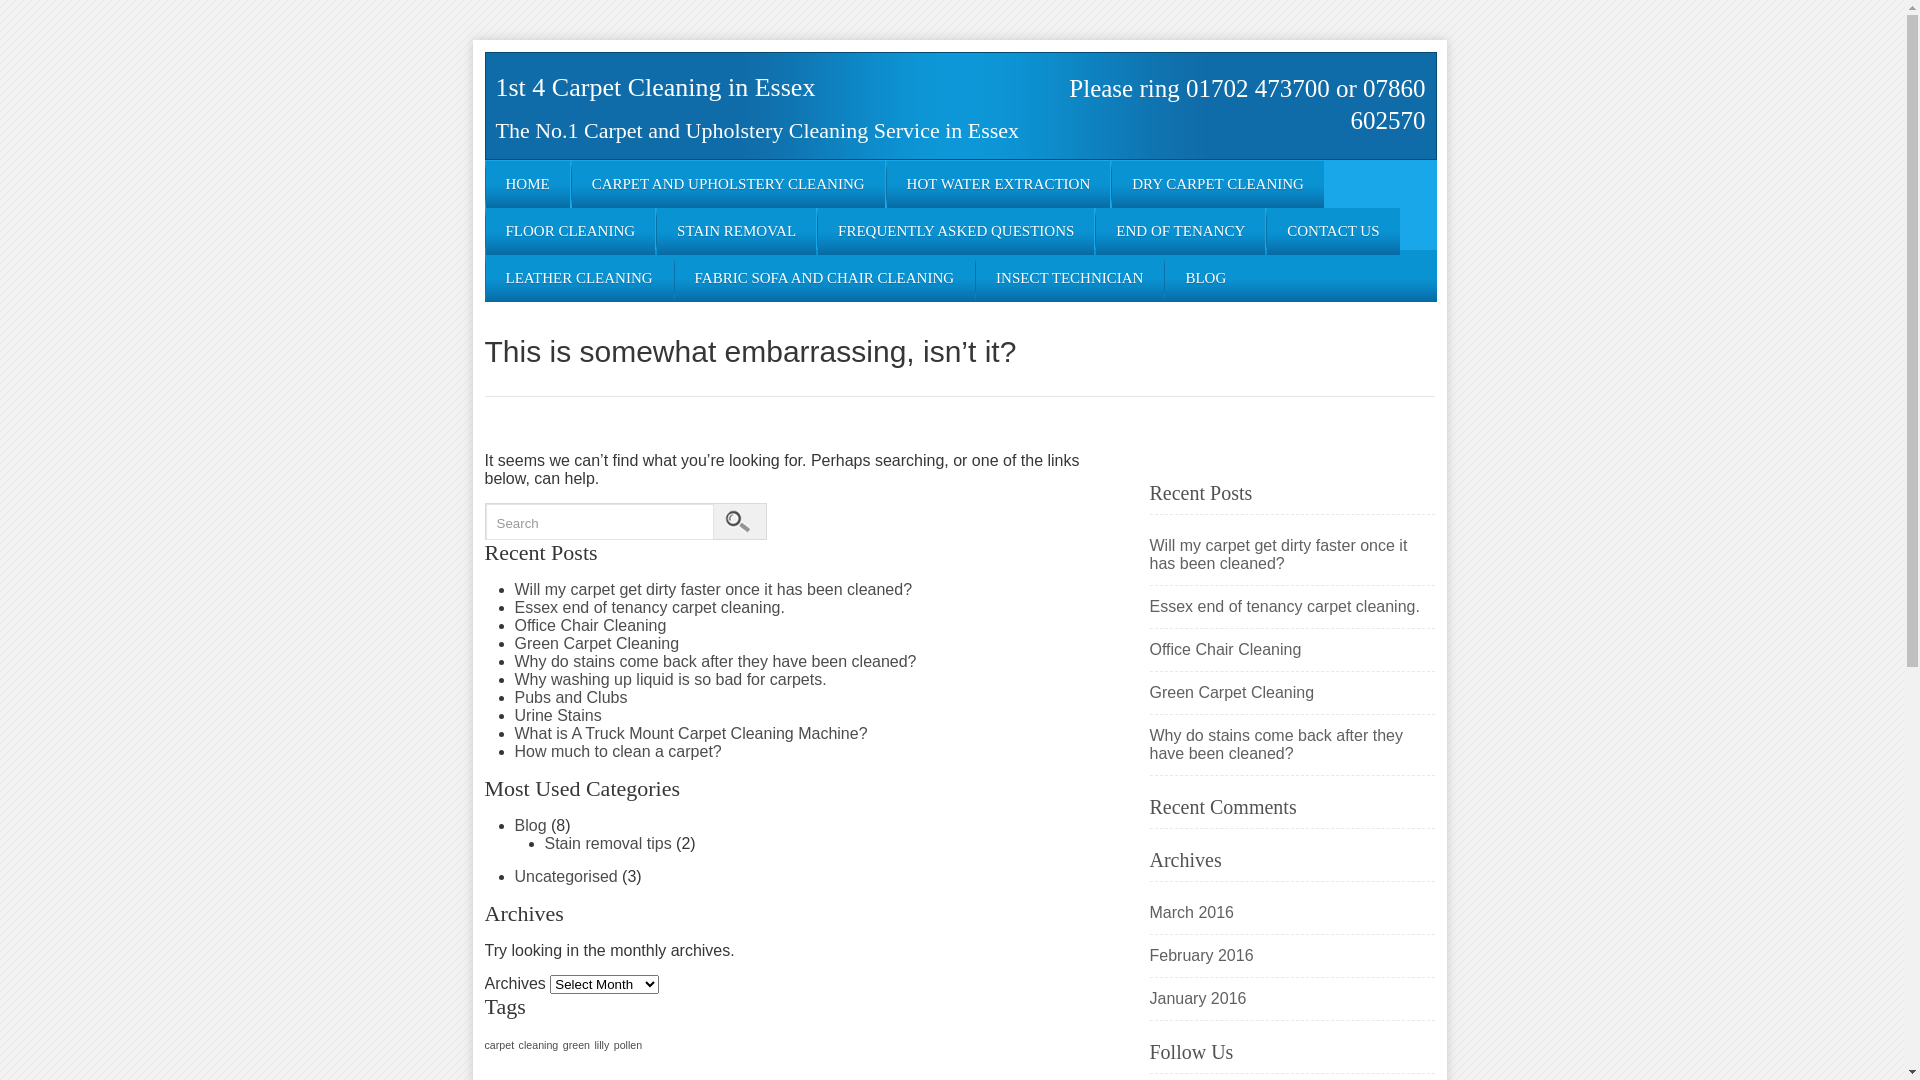  I want to click on FLOOR CLEANING, so click(571, 232).